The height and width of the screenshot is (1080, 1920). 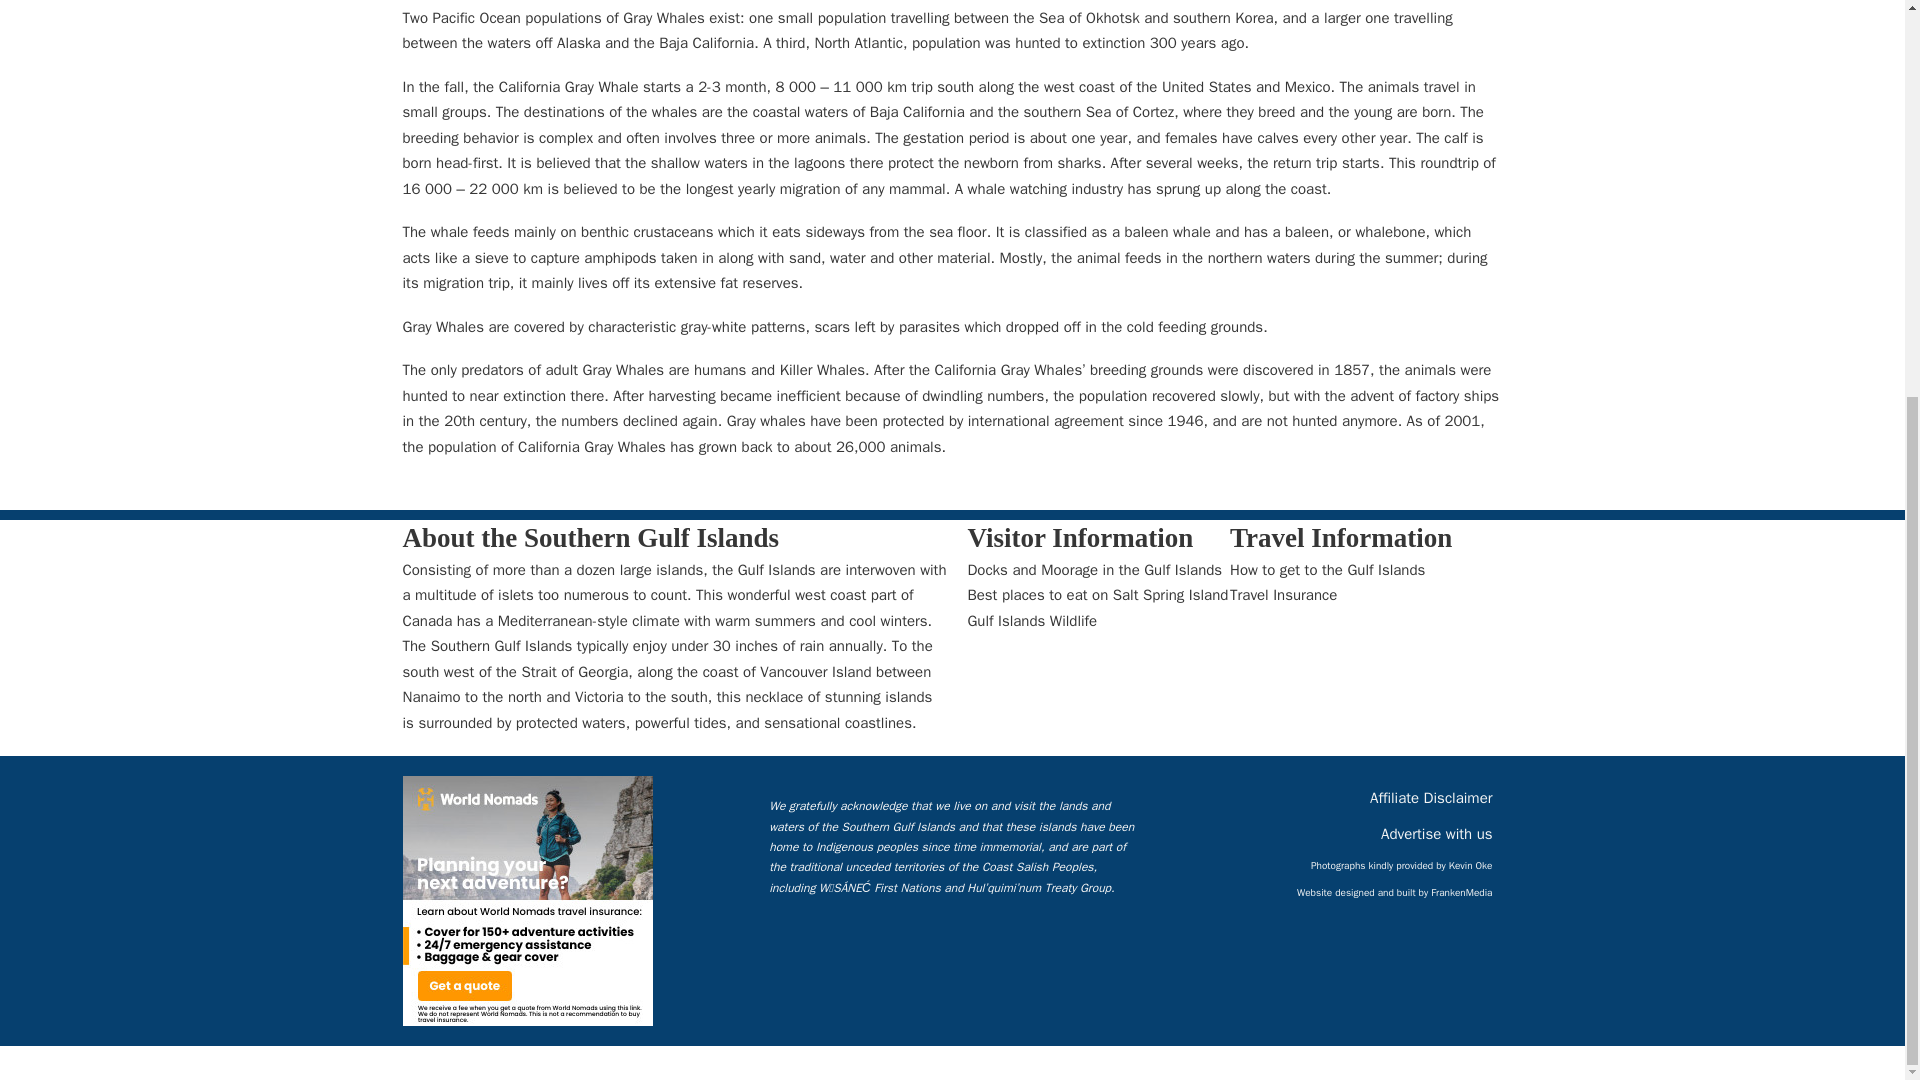 What do you see at coordinates (1098, 596) in the screenshot?
I see `Best places to eat on Salt Spring Island` at bounding box center [1098, 596].